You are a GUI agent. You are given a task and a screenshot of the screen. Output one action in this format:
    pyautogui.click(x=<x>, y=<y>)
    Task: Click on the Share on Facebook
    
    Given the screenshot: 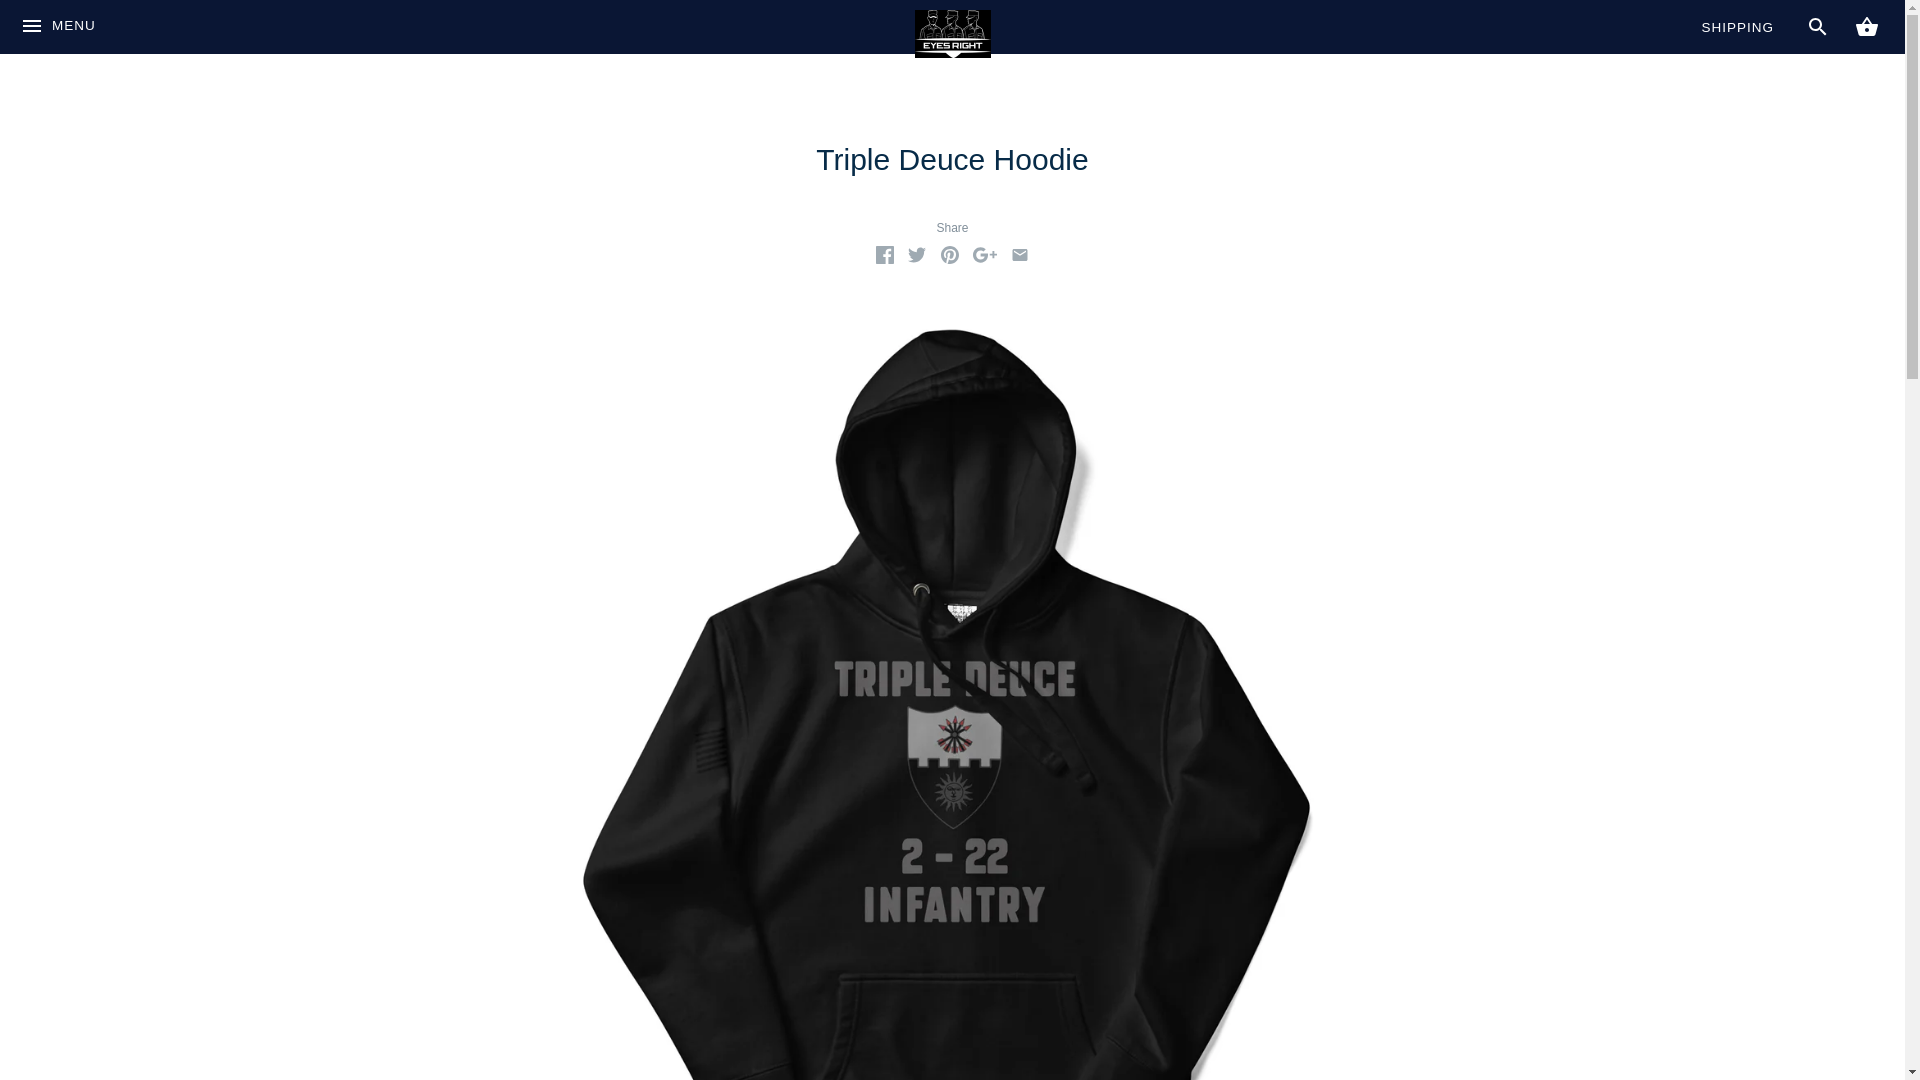 What is the action you would take?
    pyautogui.click(x=884, y=258)
    